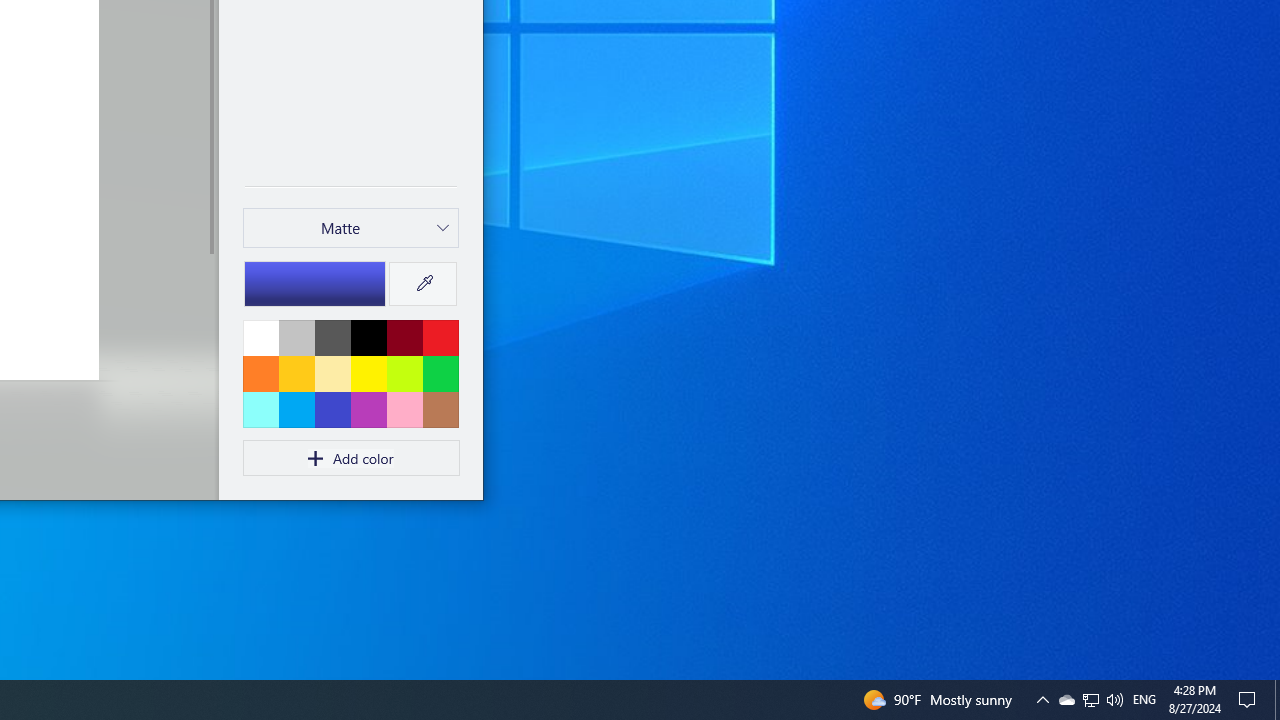 The image size is (1280, 720). I want to click on Add color, so click(351, 458).